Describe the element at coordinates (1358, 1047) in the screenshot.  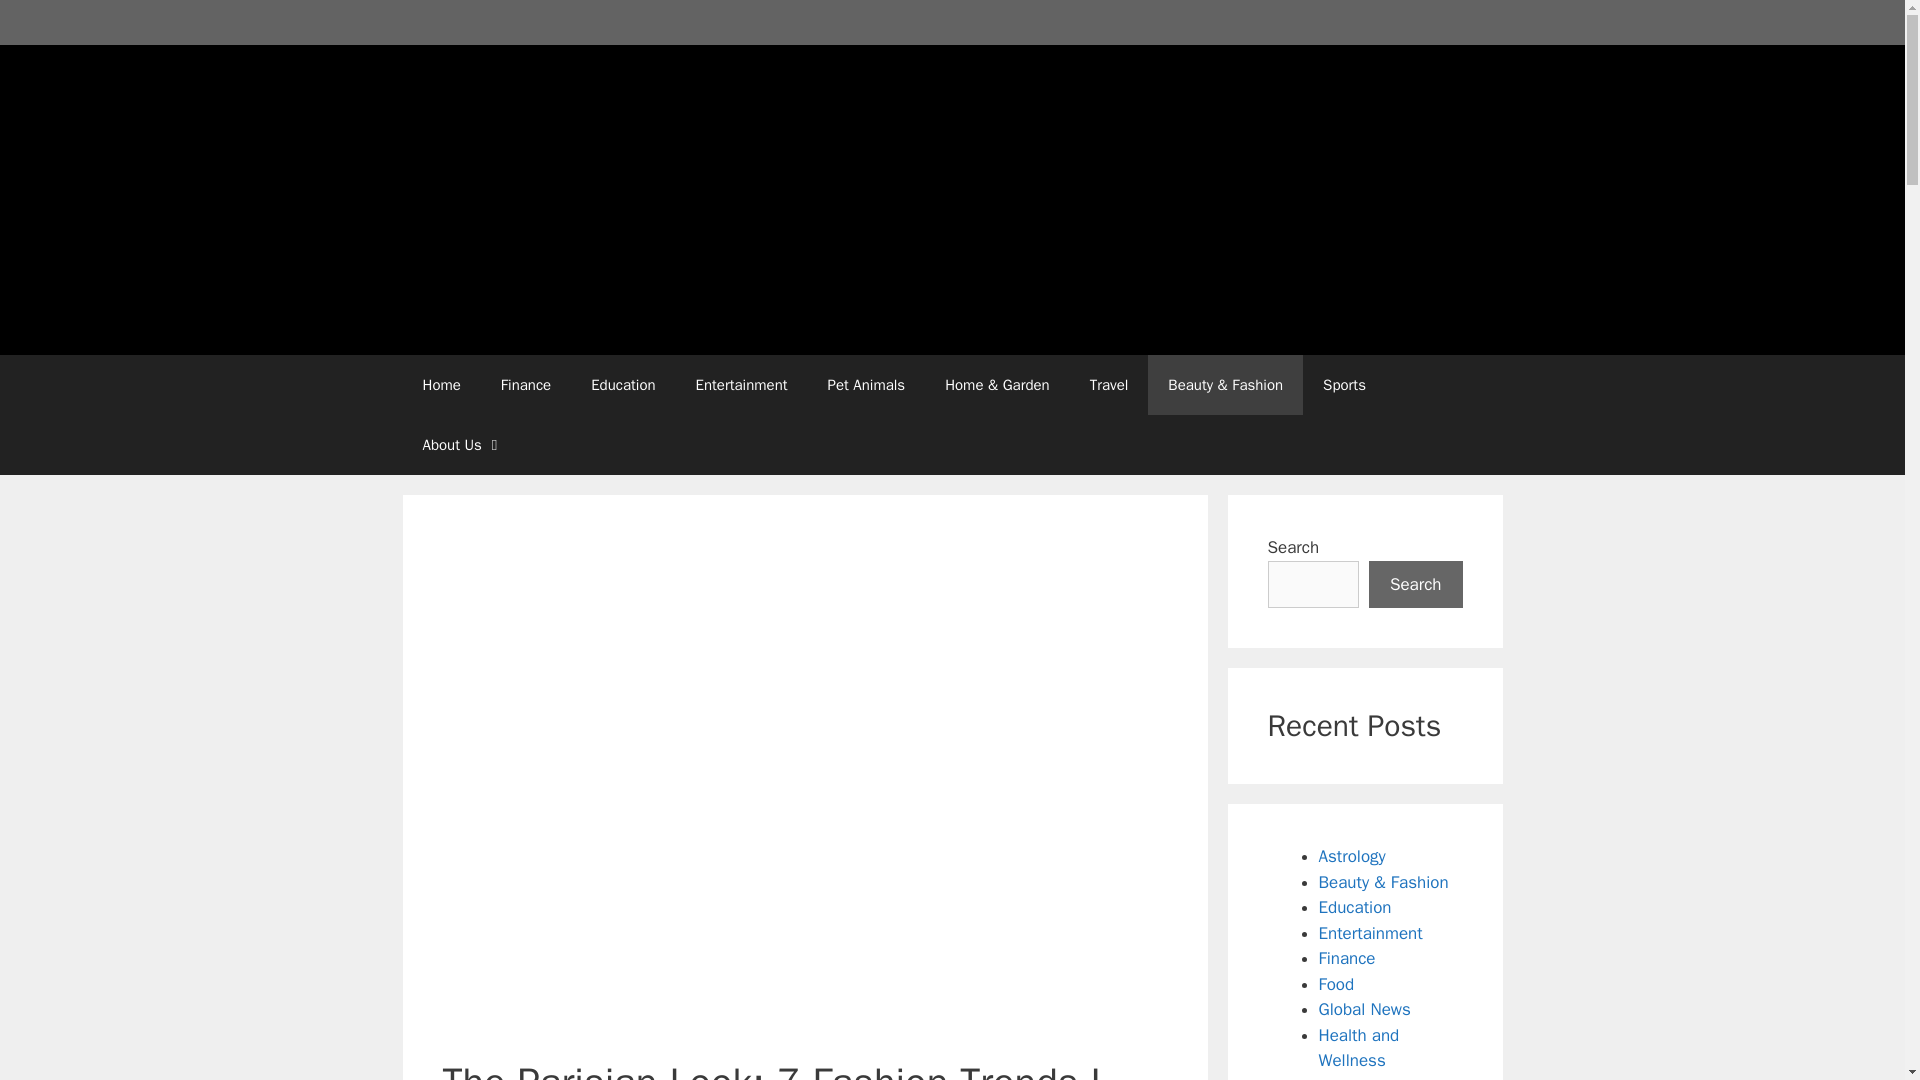
I see `Health and Wellness` at that location.